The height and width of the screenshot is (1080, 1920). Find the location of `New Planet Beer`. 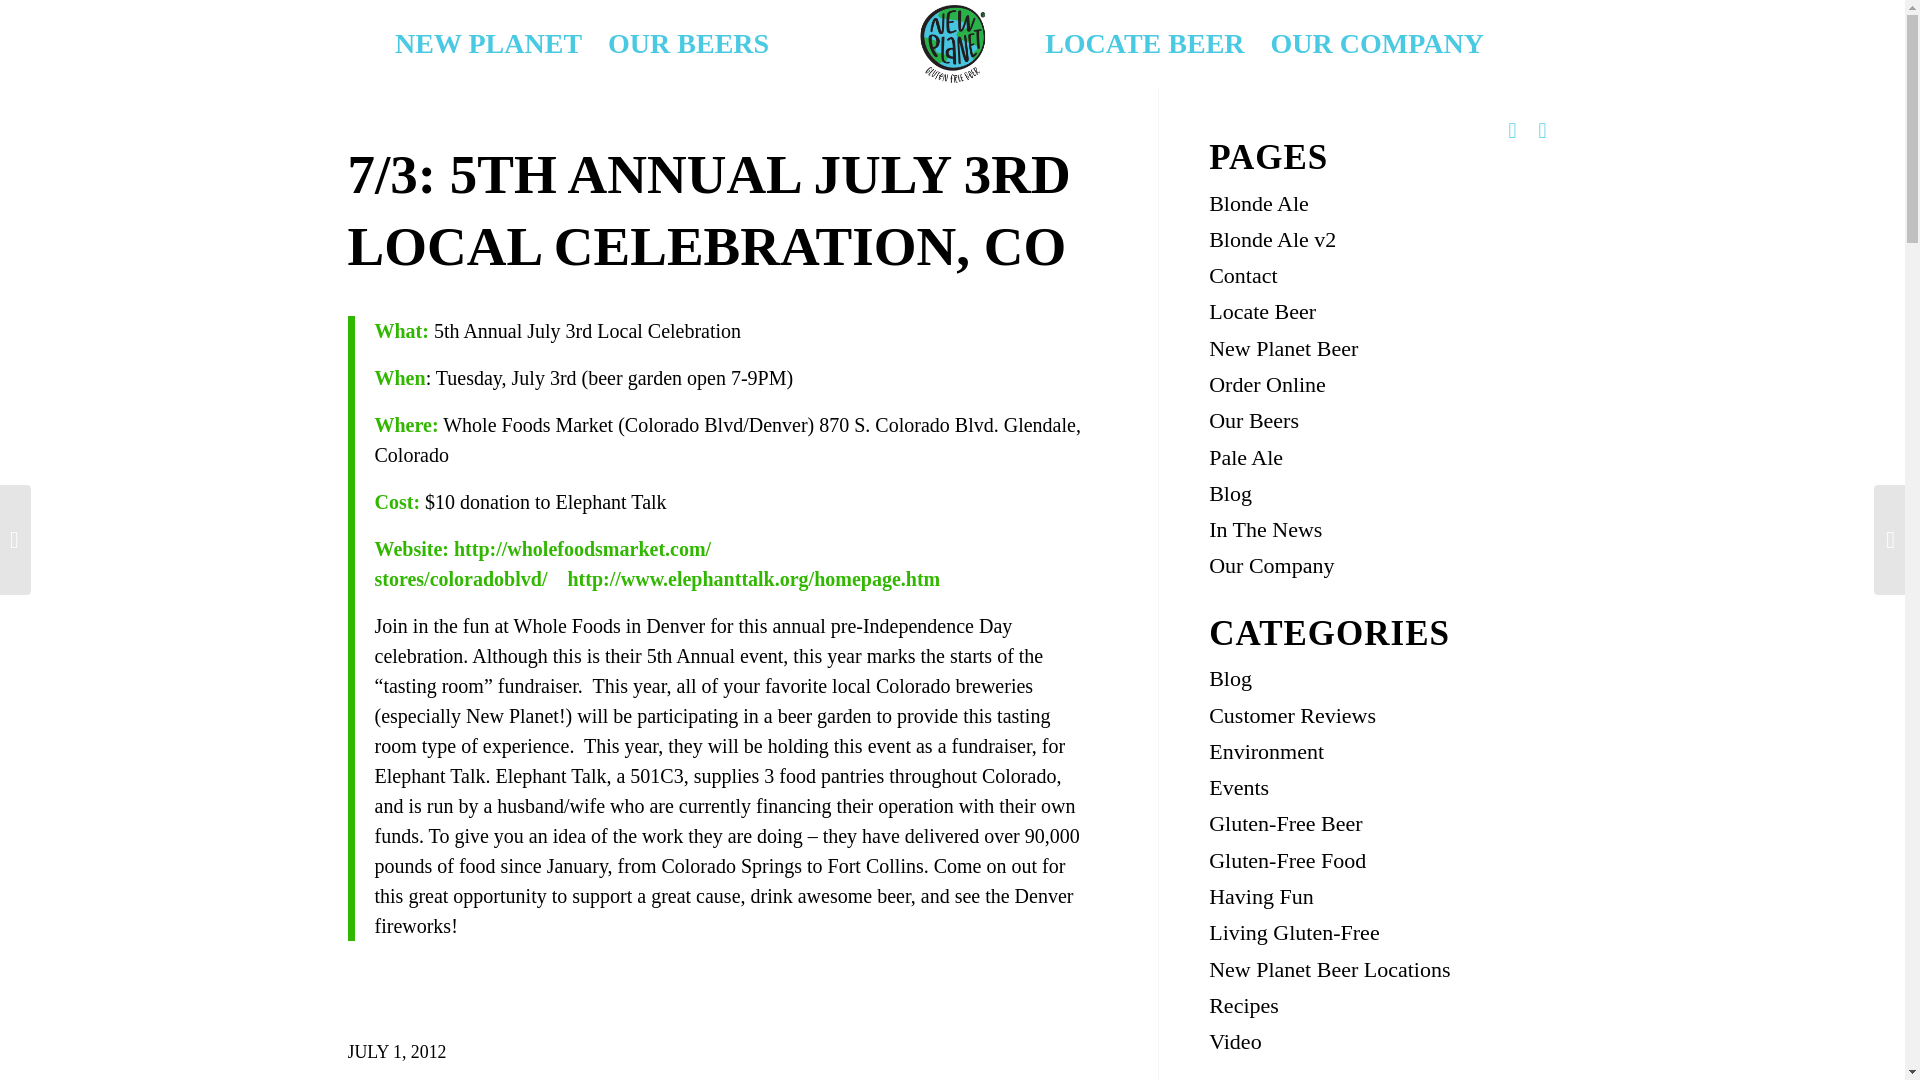

New Planet Beer is located at coordinates (1283, 348).